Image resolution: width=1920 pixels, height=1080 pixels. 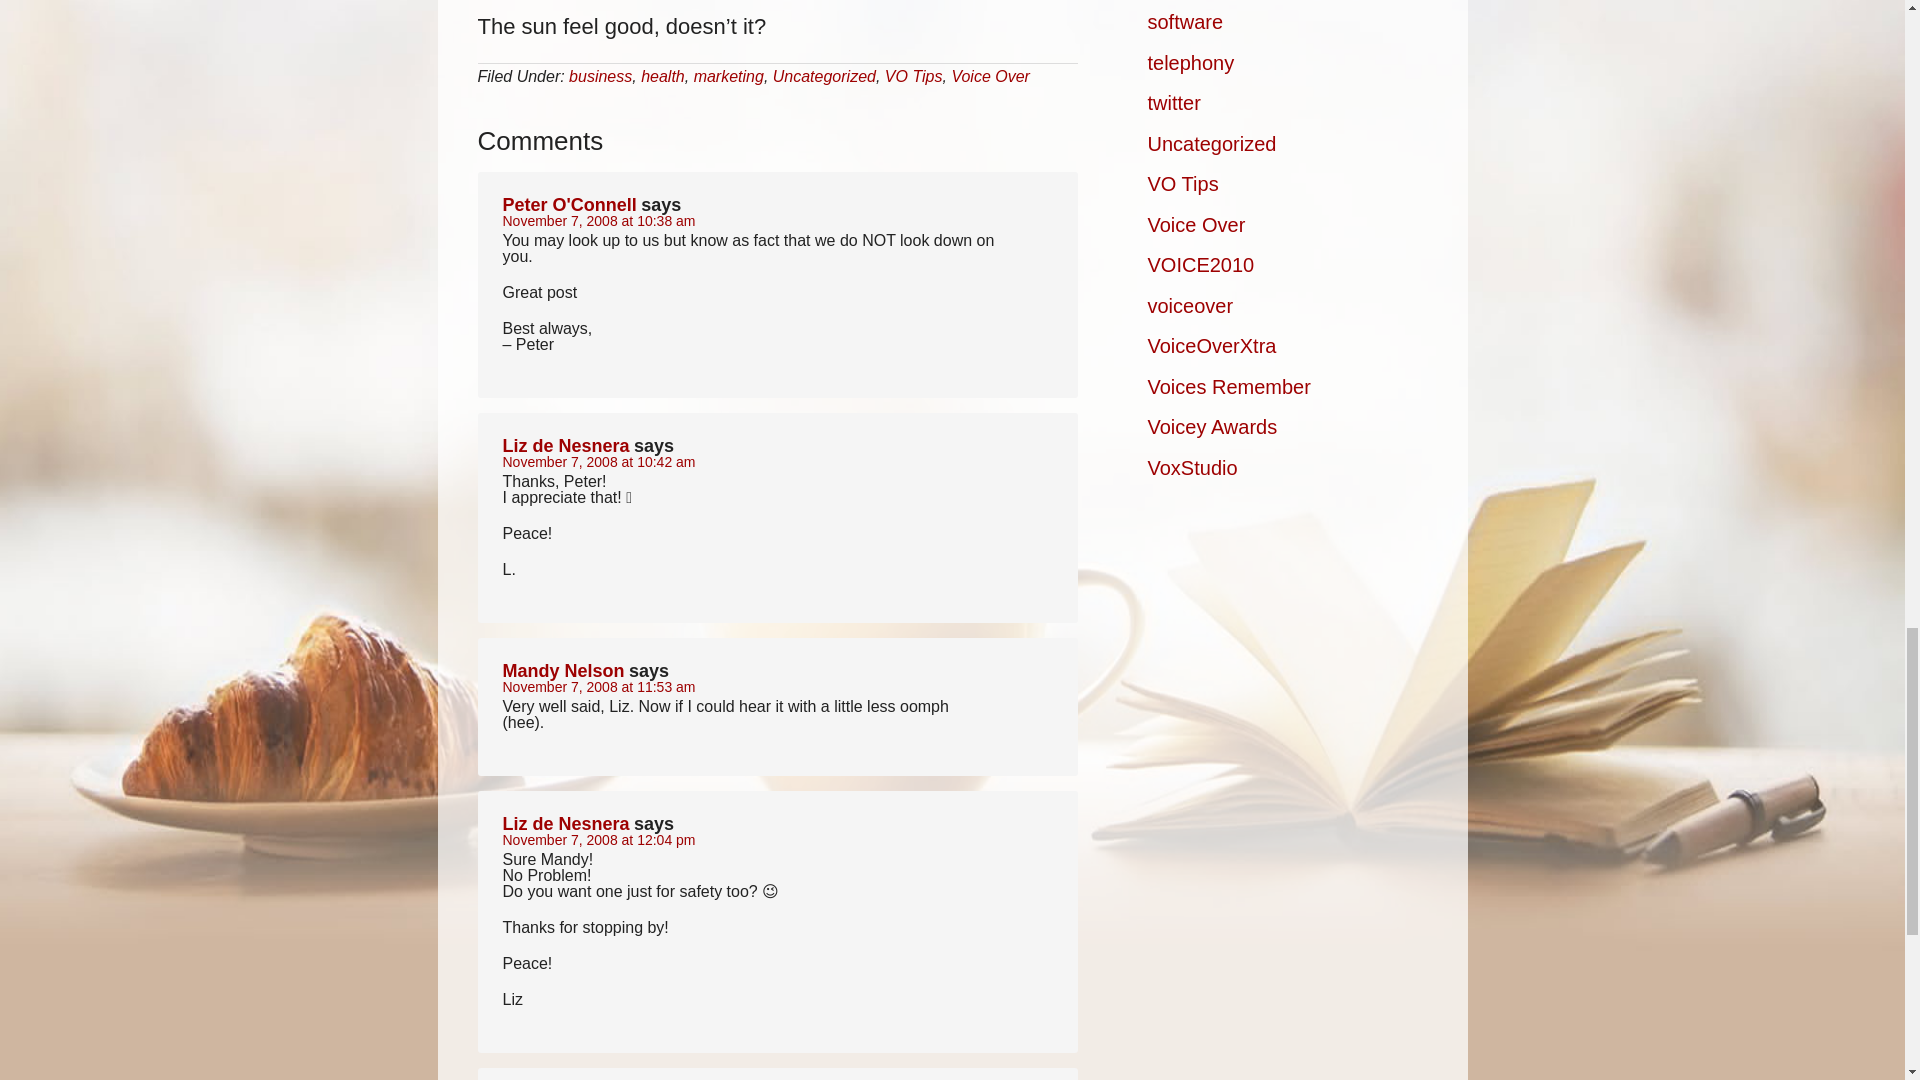 I want to click on VO Tips, so click(x=914, y=76).